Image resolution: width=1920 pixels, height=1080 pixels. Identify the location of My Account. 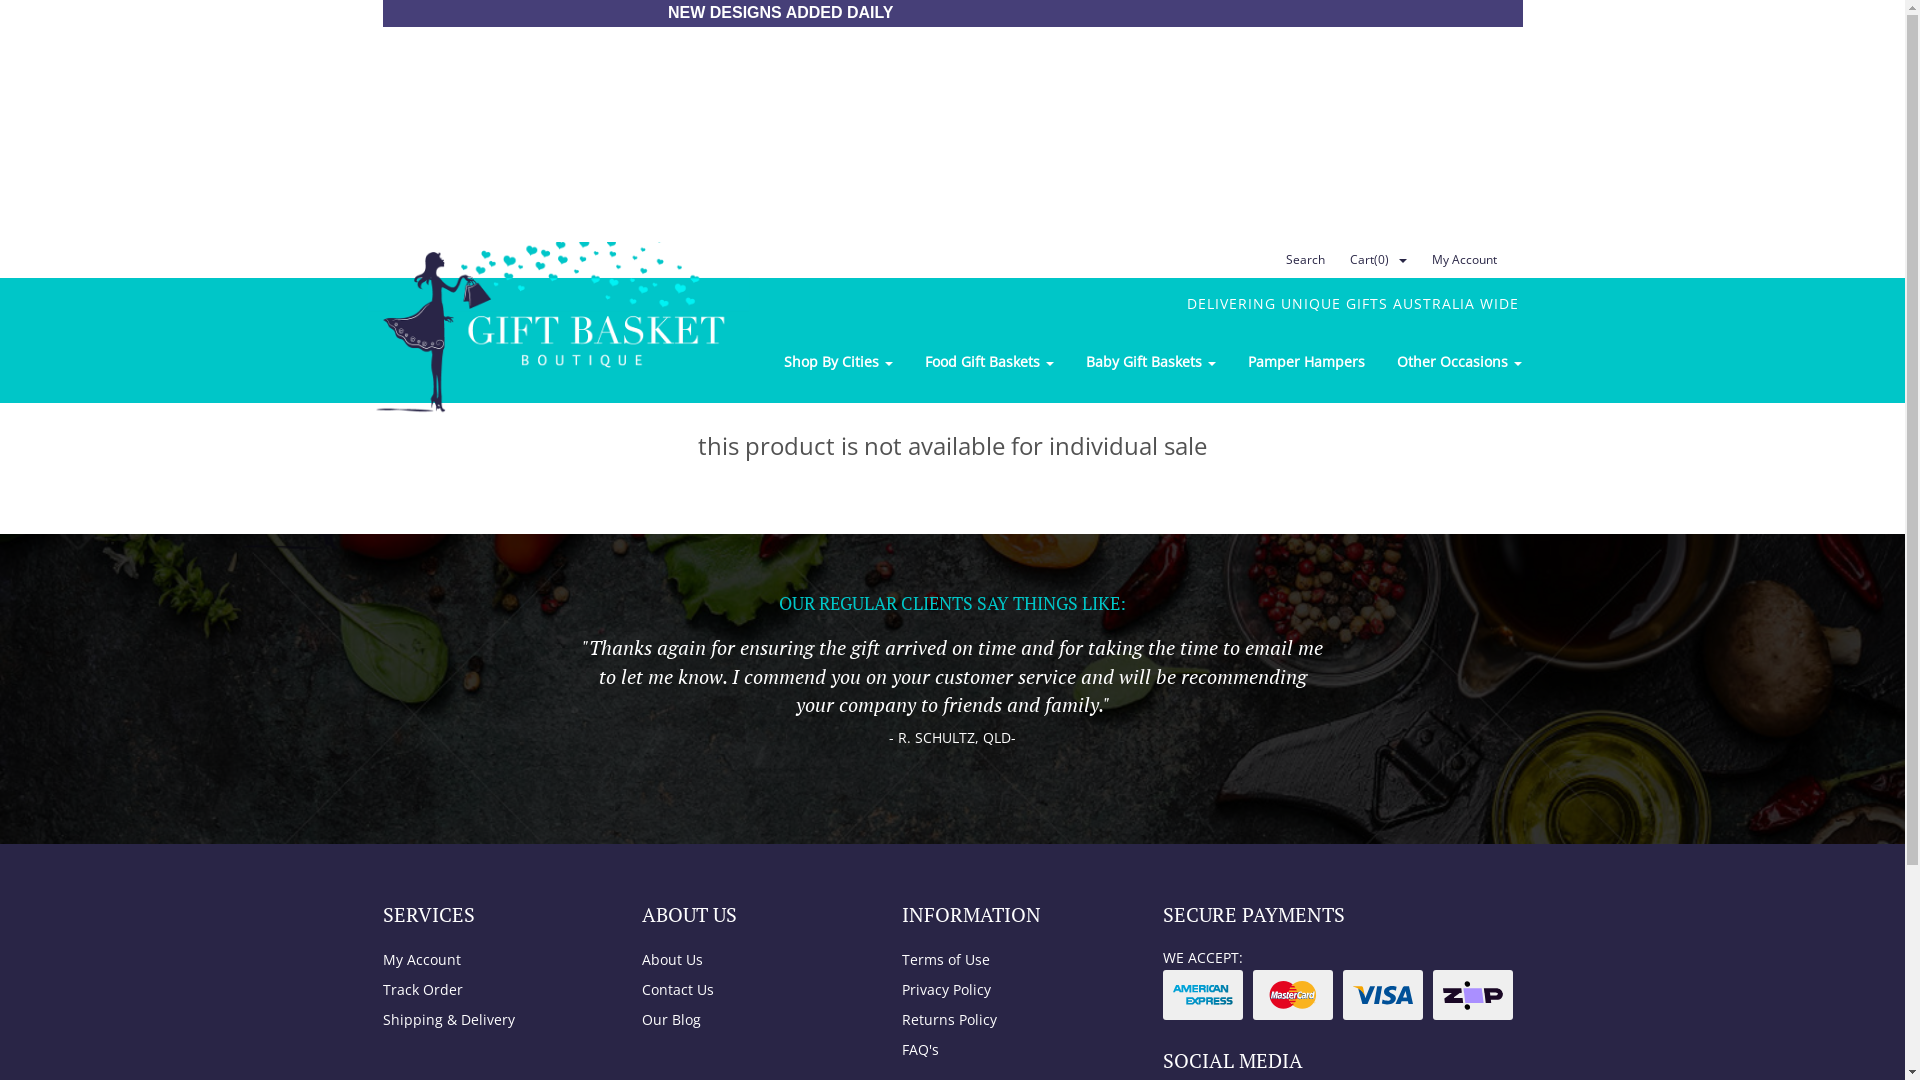
(1461, 260).